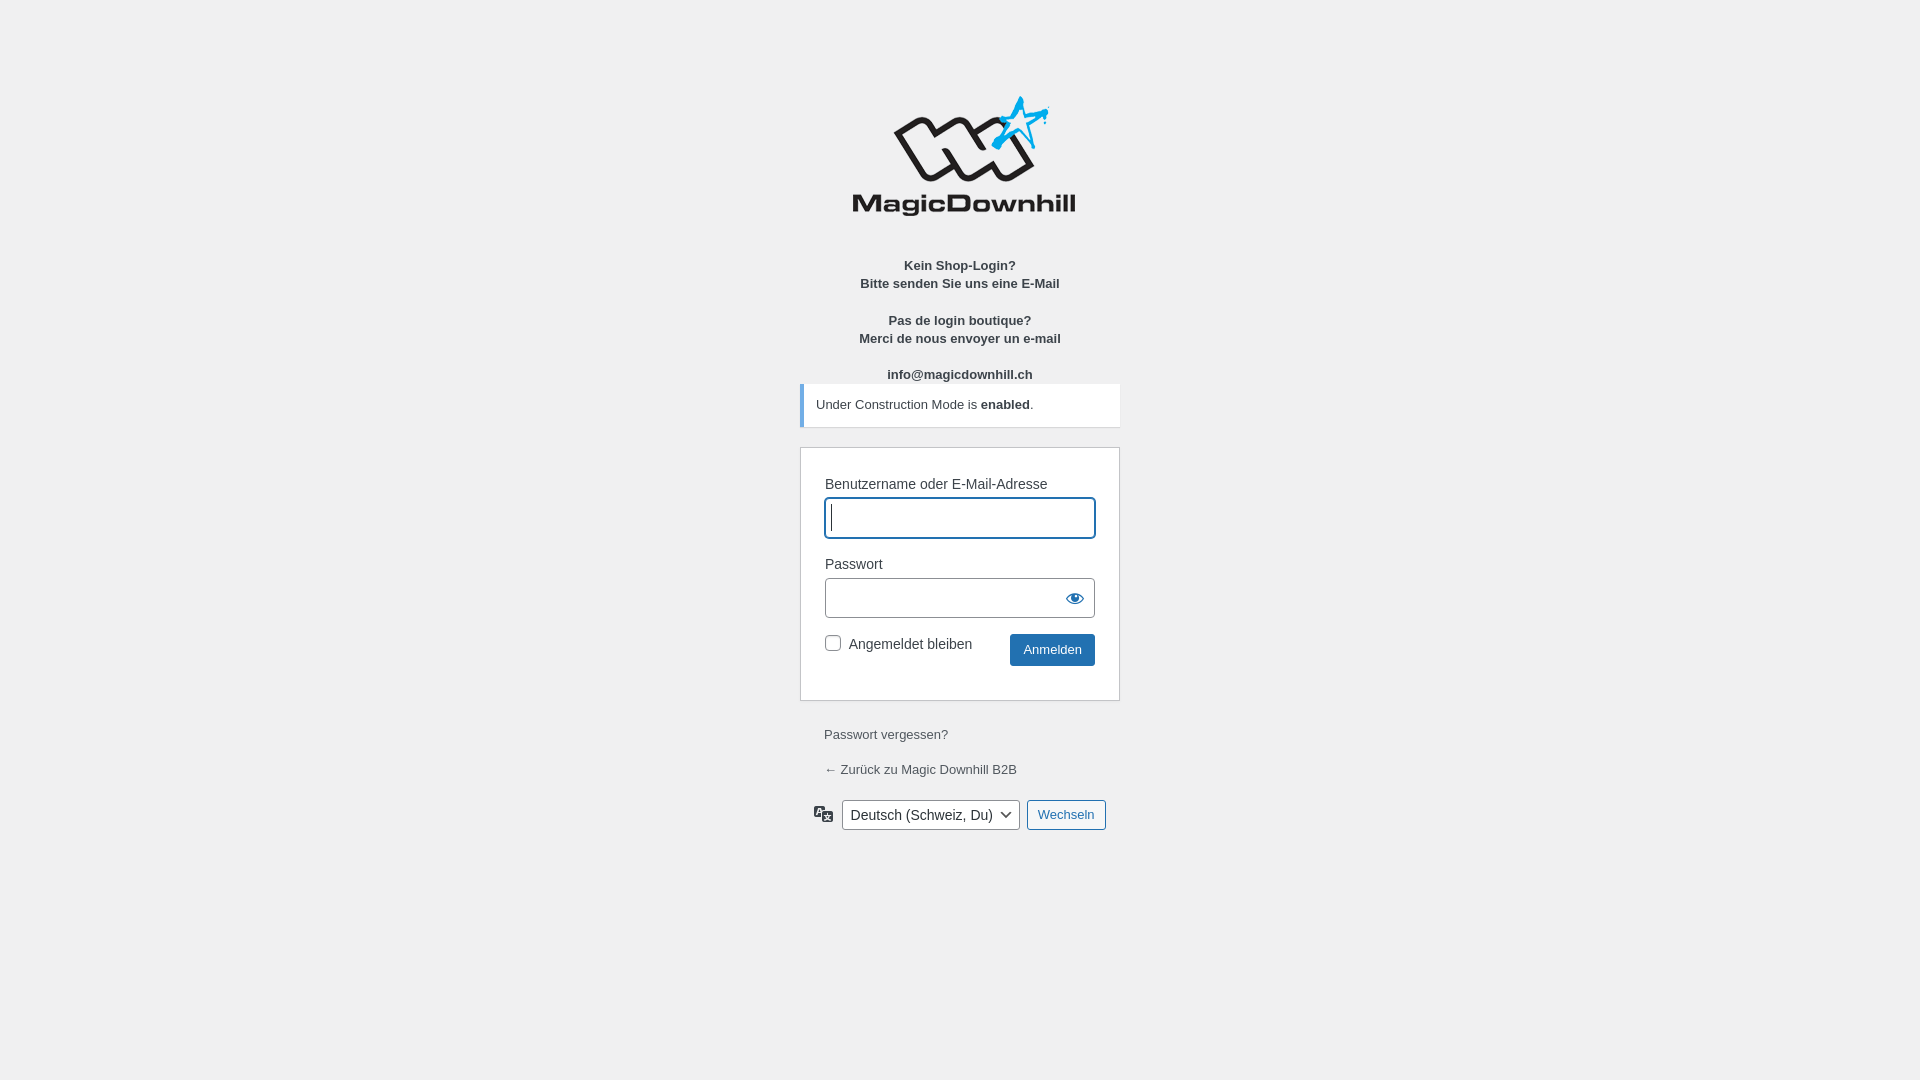  Describe the element at coordinates (1052, 650) in the screenshot. I see `Anmelden` at that location.